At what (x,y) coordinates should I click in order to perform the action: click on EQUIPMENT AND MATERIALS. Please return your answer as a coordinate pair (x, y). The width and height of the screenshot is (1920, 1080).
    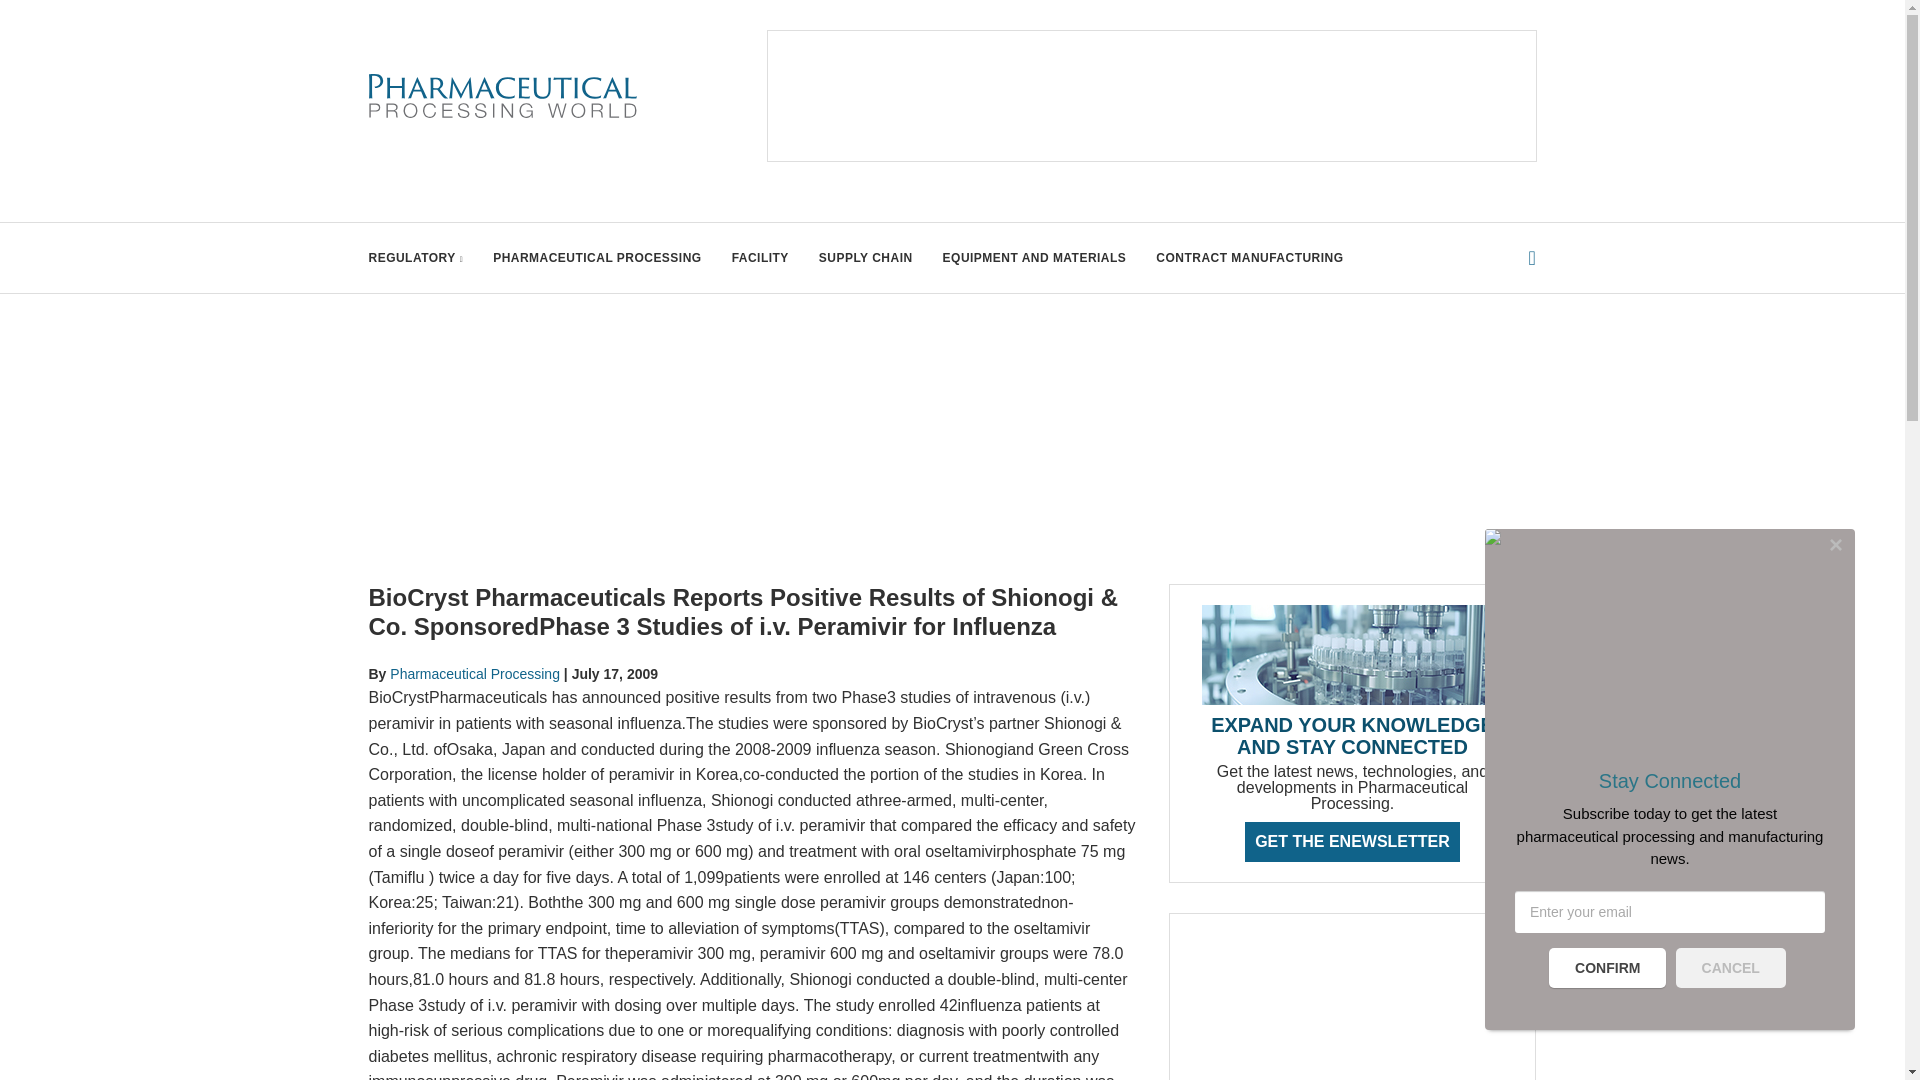
    Looking at the image, I should click on (1034, 257).